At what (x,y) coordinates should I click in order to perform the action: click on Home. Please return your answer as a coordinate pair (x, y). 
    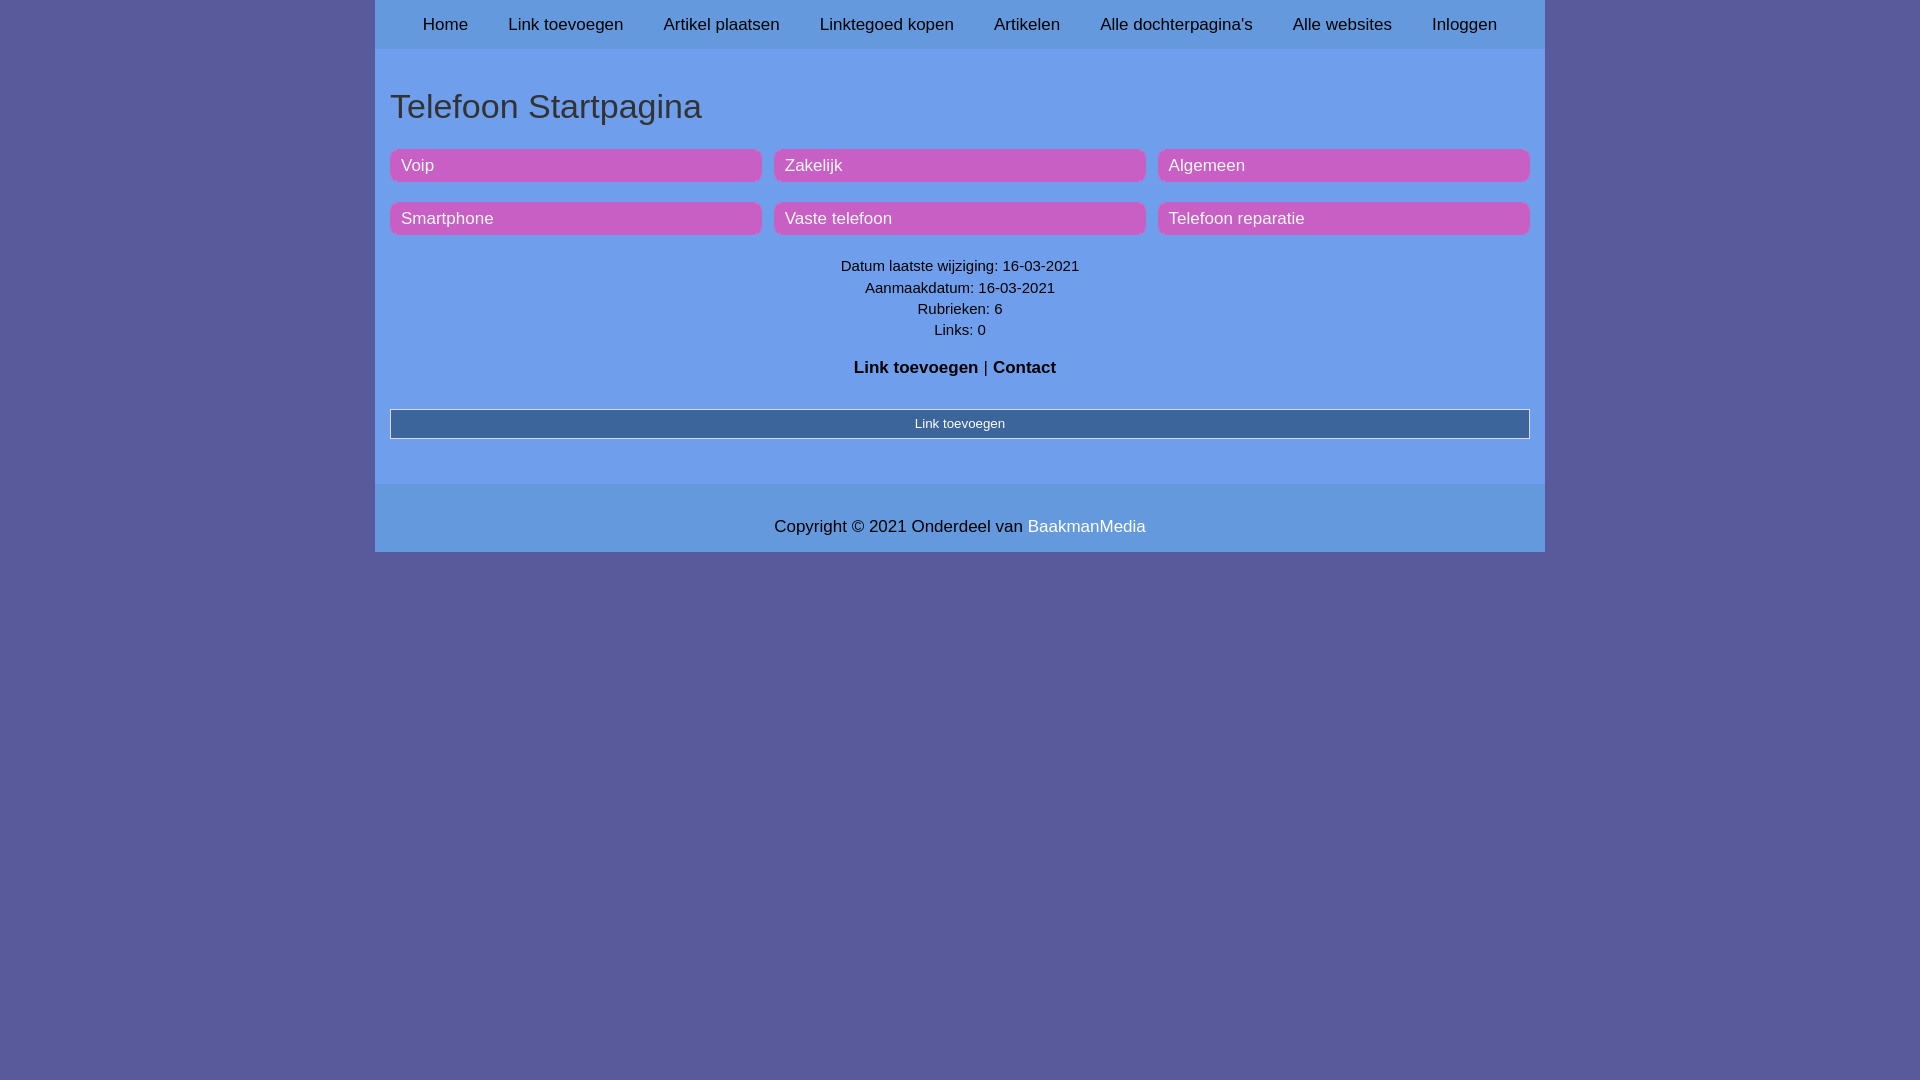
    Looking at the image, I should click on (446, 24).